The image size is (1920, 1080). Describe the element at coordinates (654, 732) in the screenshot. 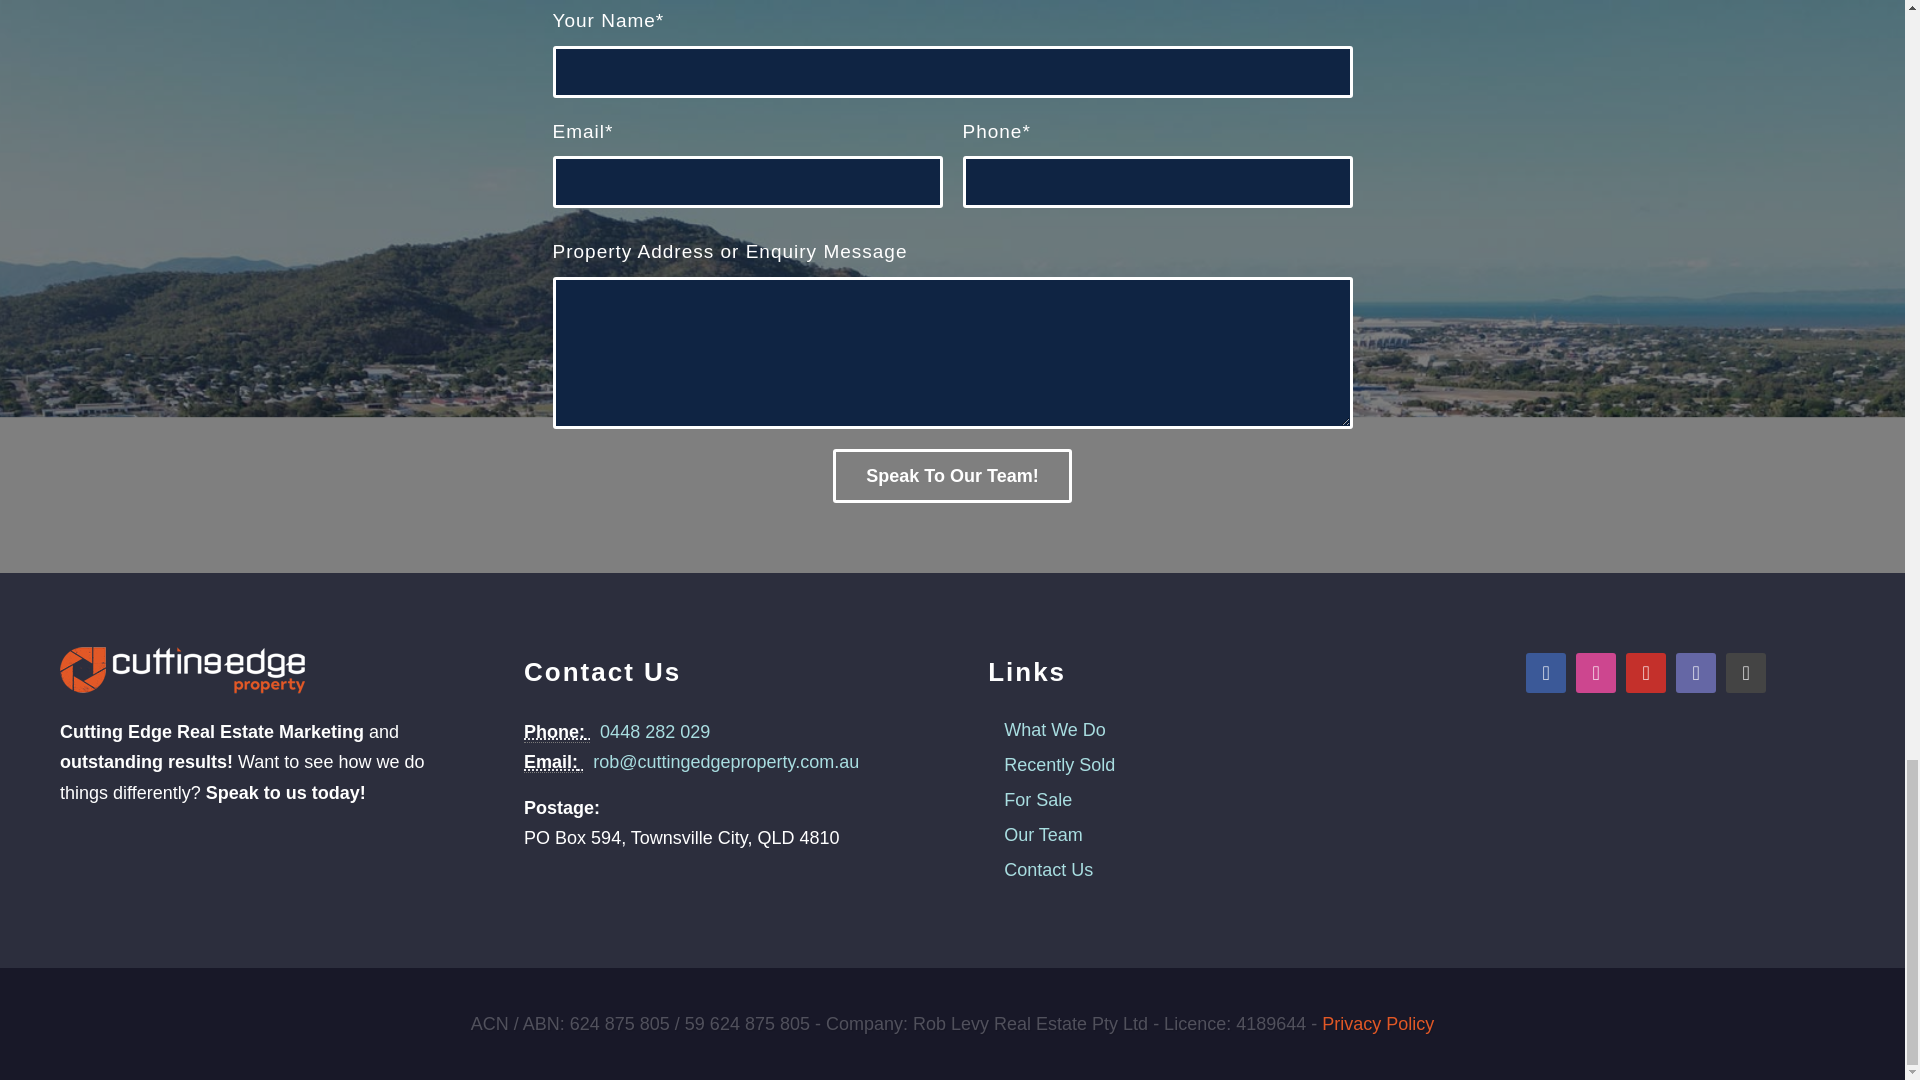

I see `0448 282 029` at that location.